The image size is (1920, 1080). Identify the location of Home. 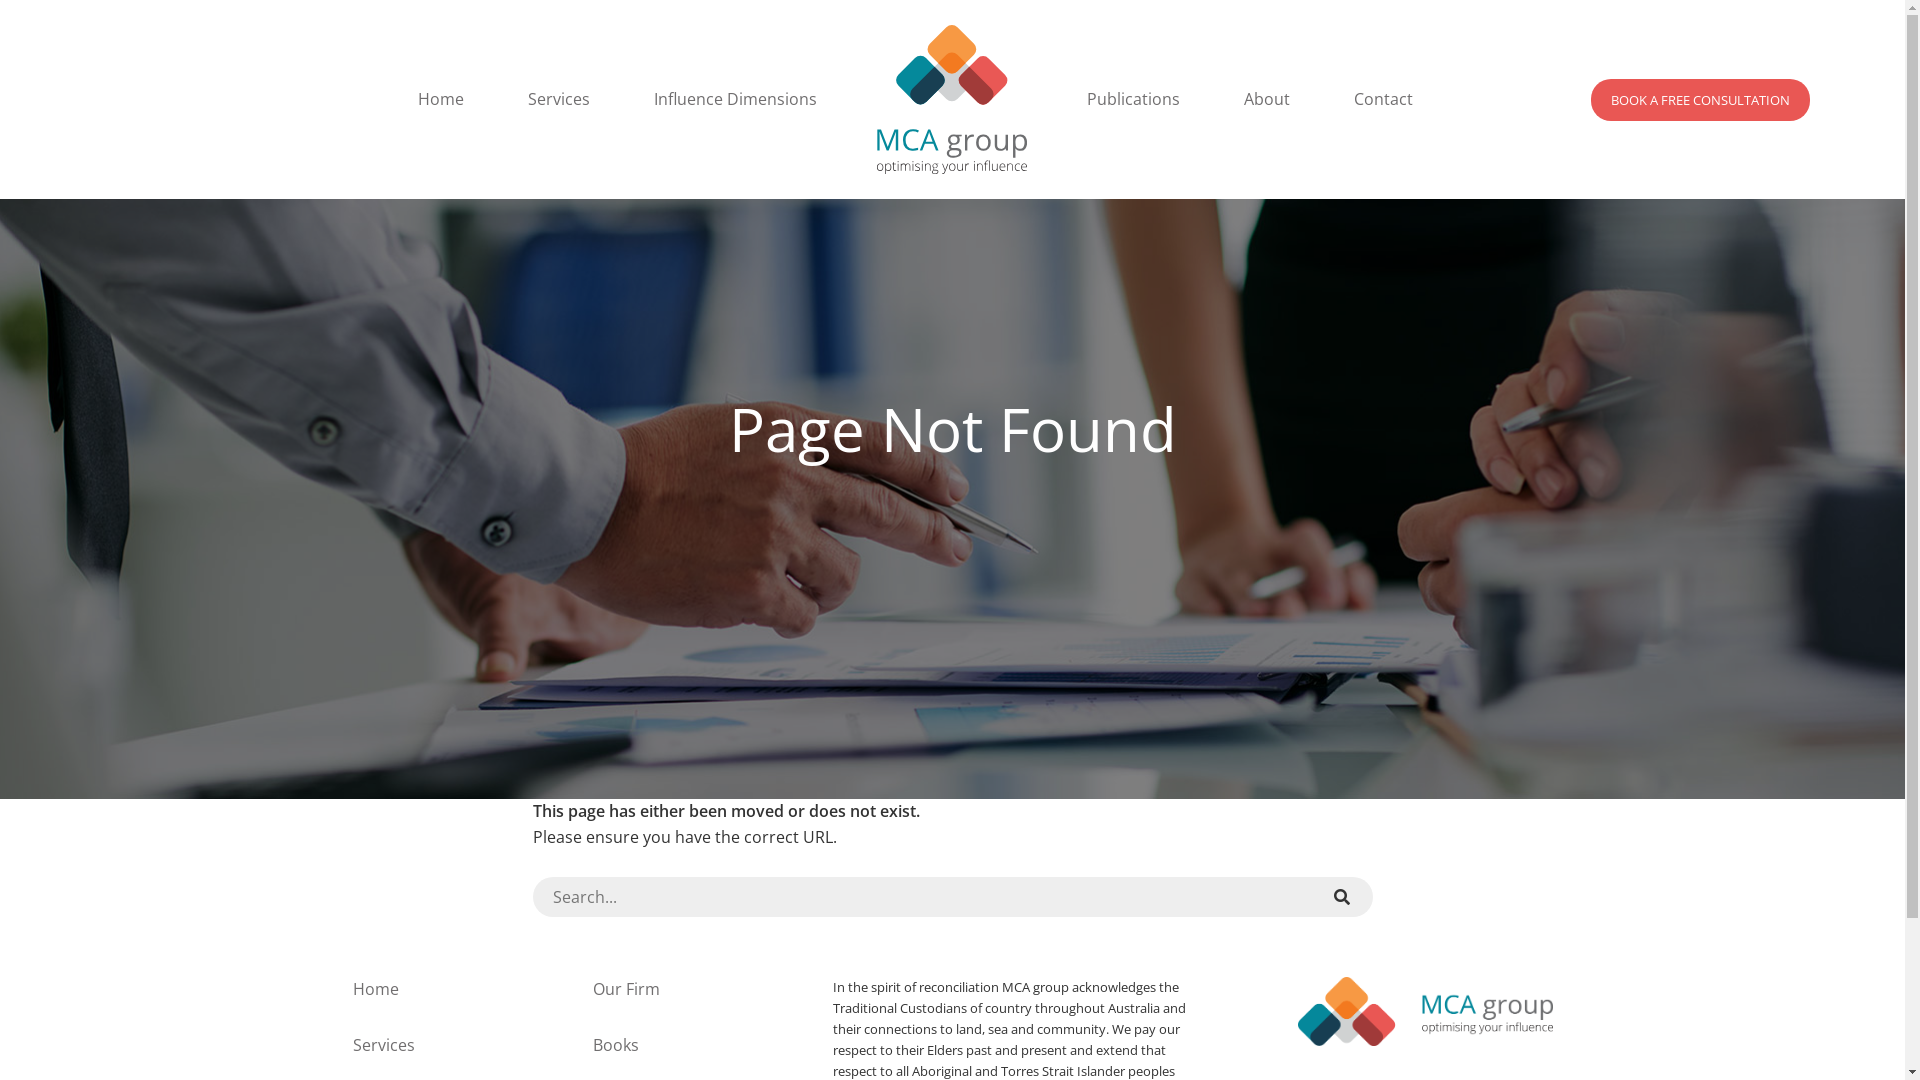
(375, 989).